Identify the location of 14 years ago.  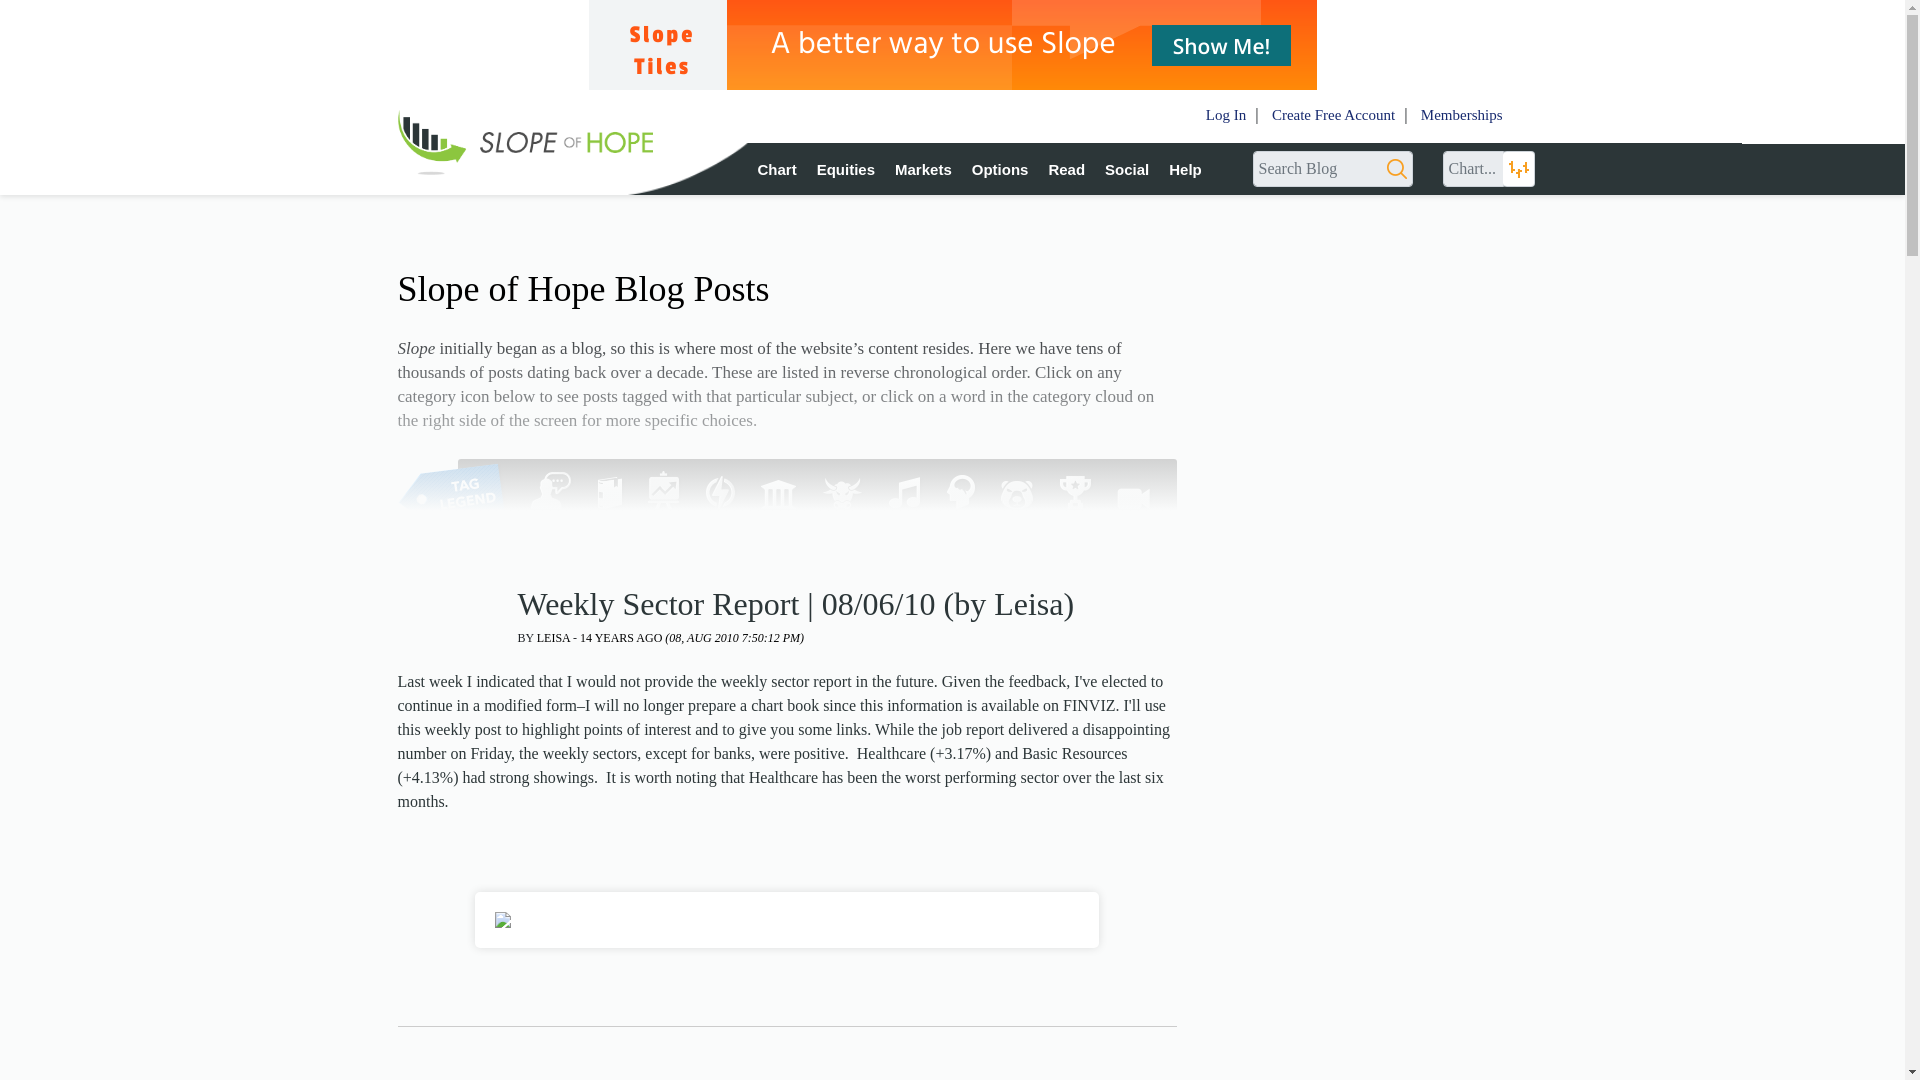
(692, 636).